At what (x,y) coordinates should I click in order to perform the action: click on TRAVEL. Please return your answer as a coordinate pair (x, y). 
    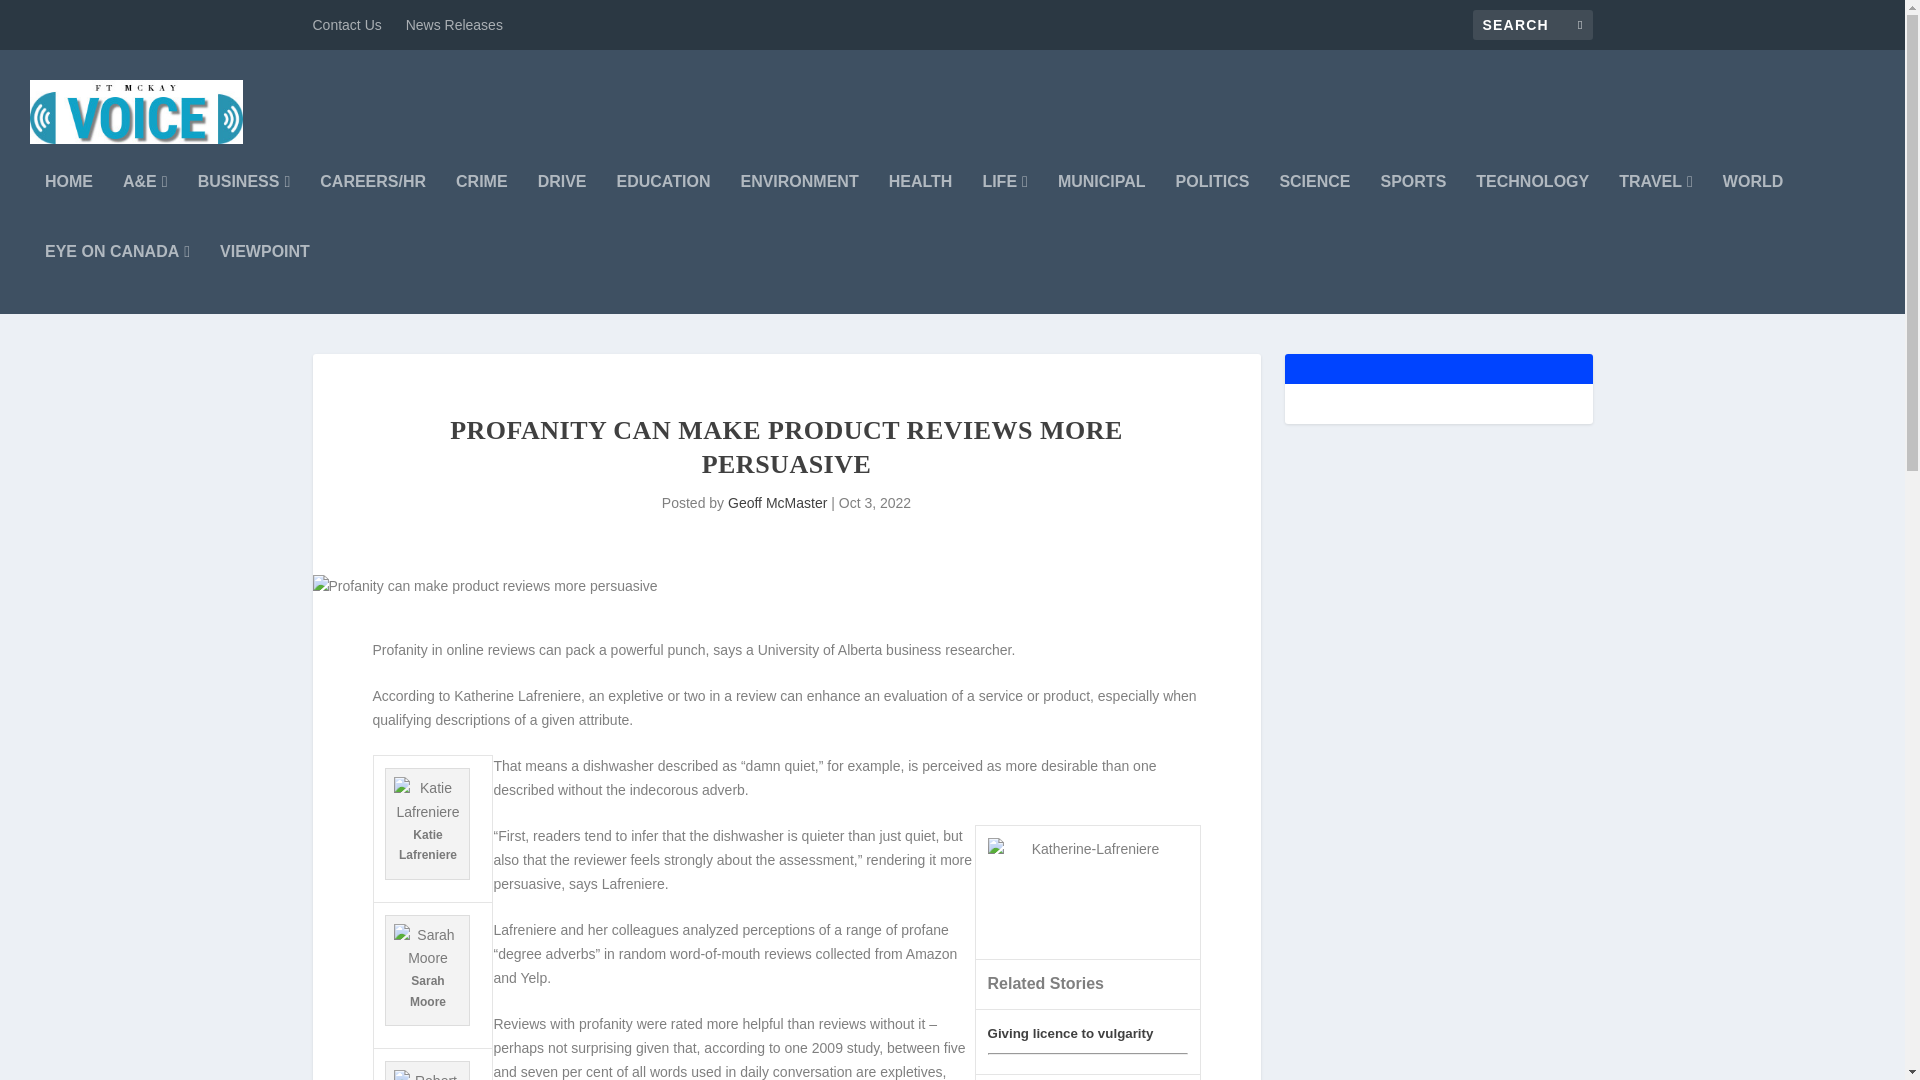
    Looking at the image, I should click on (1656, 208).